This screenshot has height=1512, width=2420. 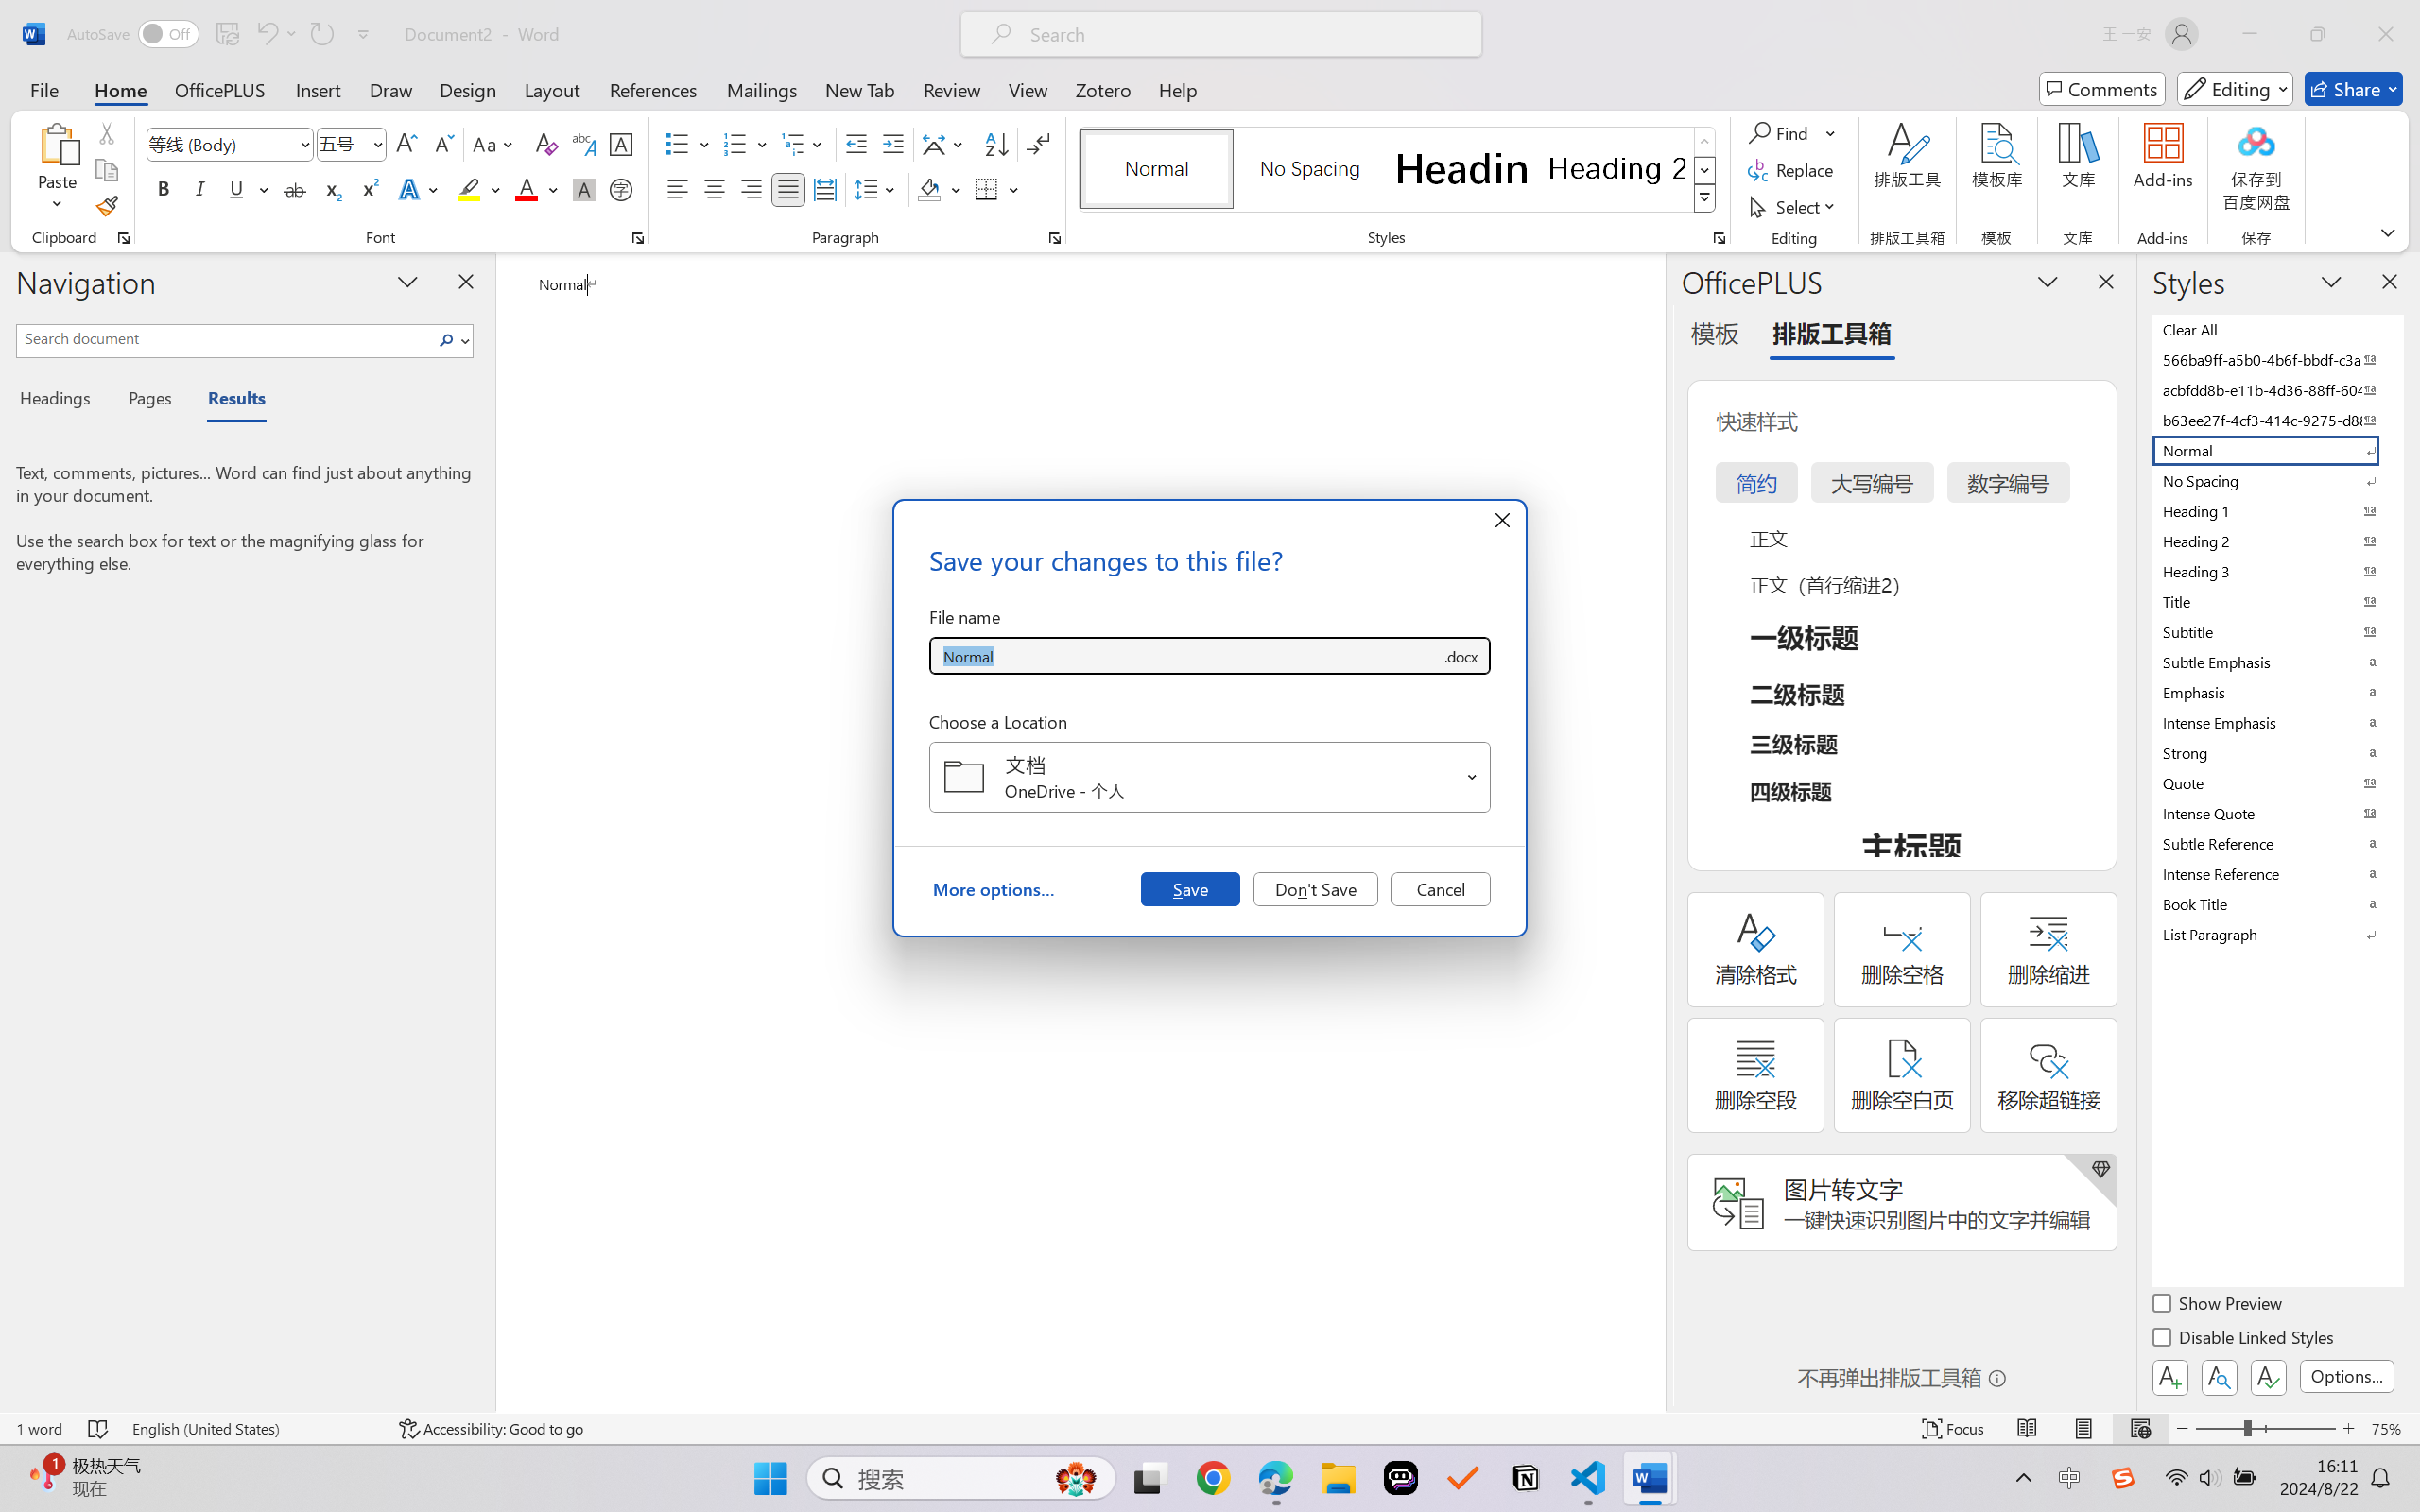 What do you see at coordinates (1704, 198) in the screenshot?
I see `Class: NetUIImage` at bounding box center [1704, 198].